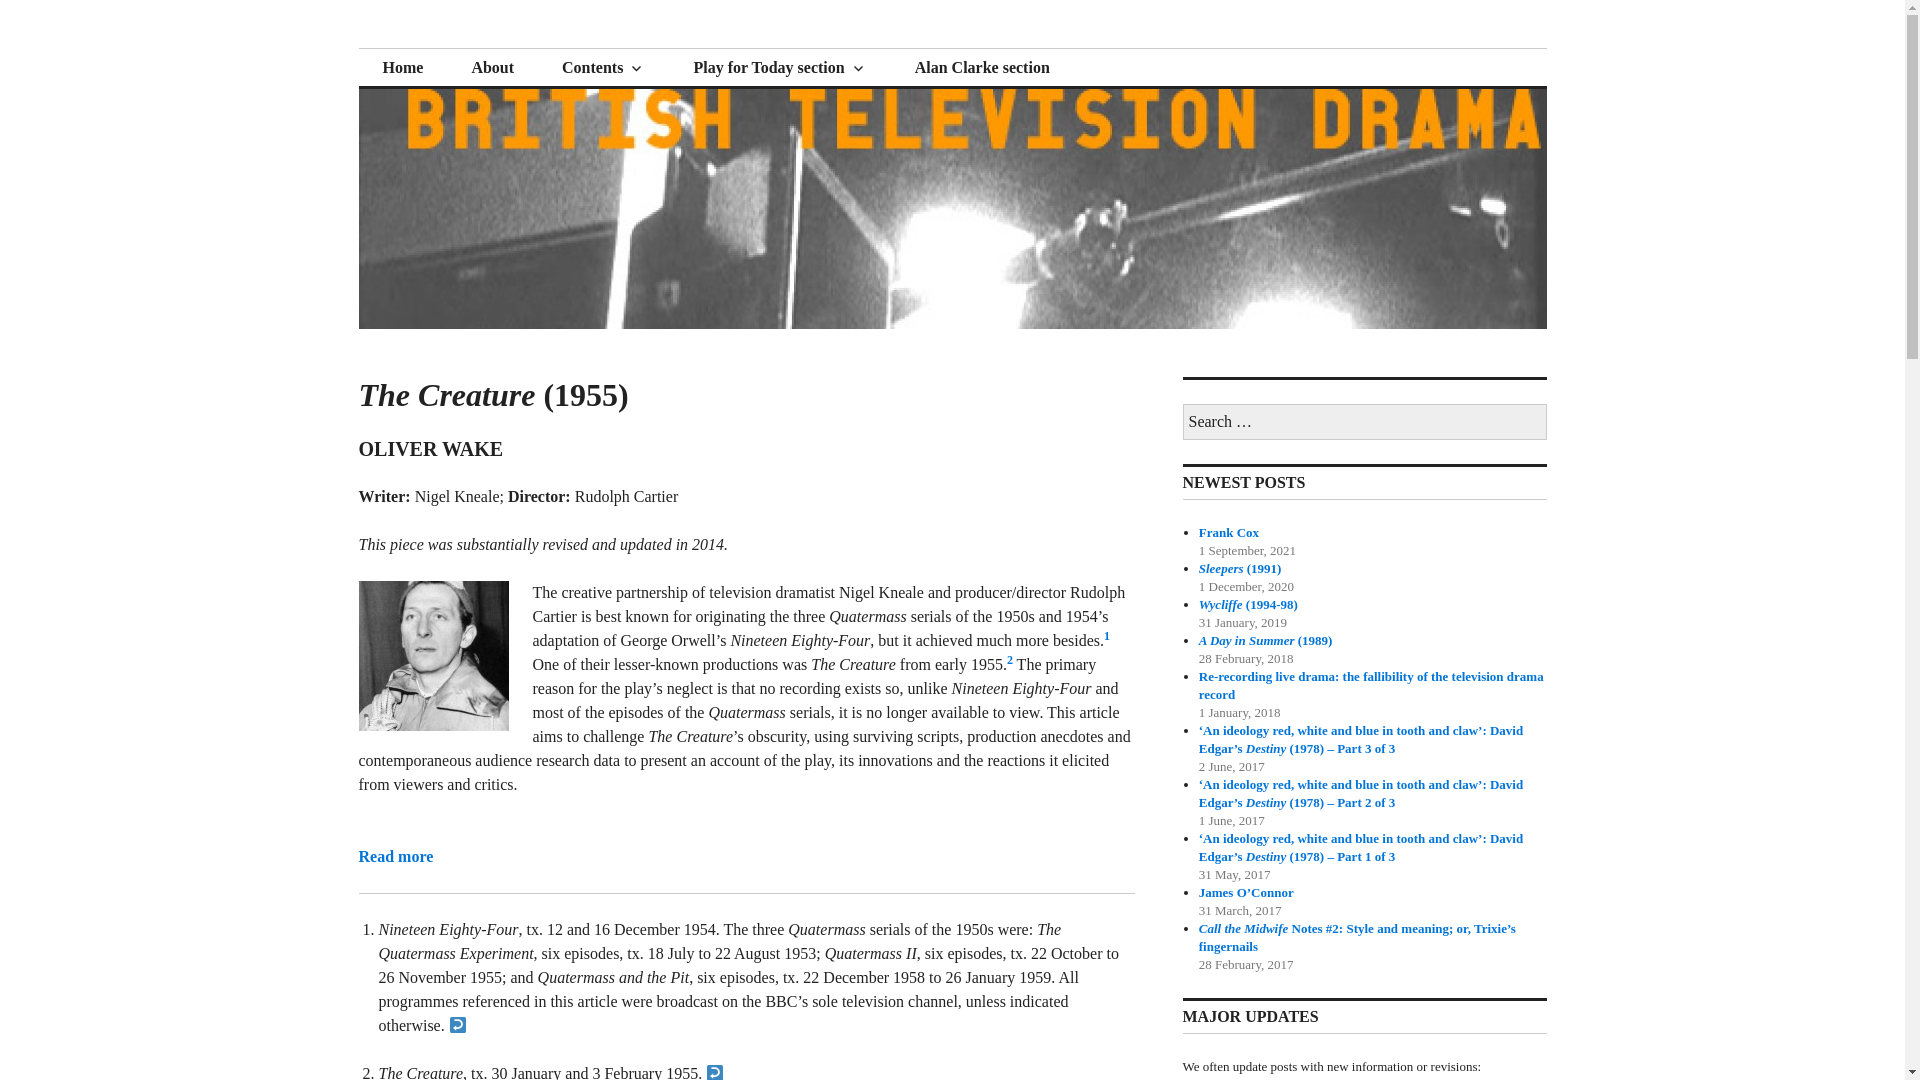 The width and height of the screenshot is (1920, 1080). What do you see at coordinates (402, 68) in the screenshot?
I see `Home` at bounding box center [402, 68].